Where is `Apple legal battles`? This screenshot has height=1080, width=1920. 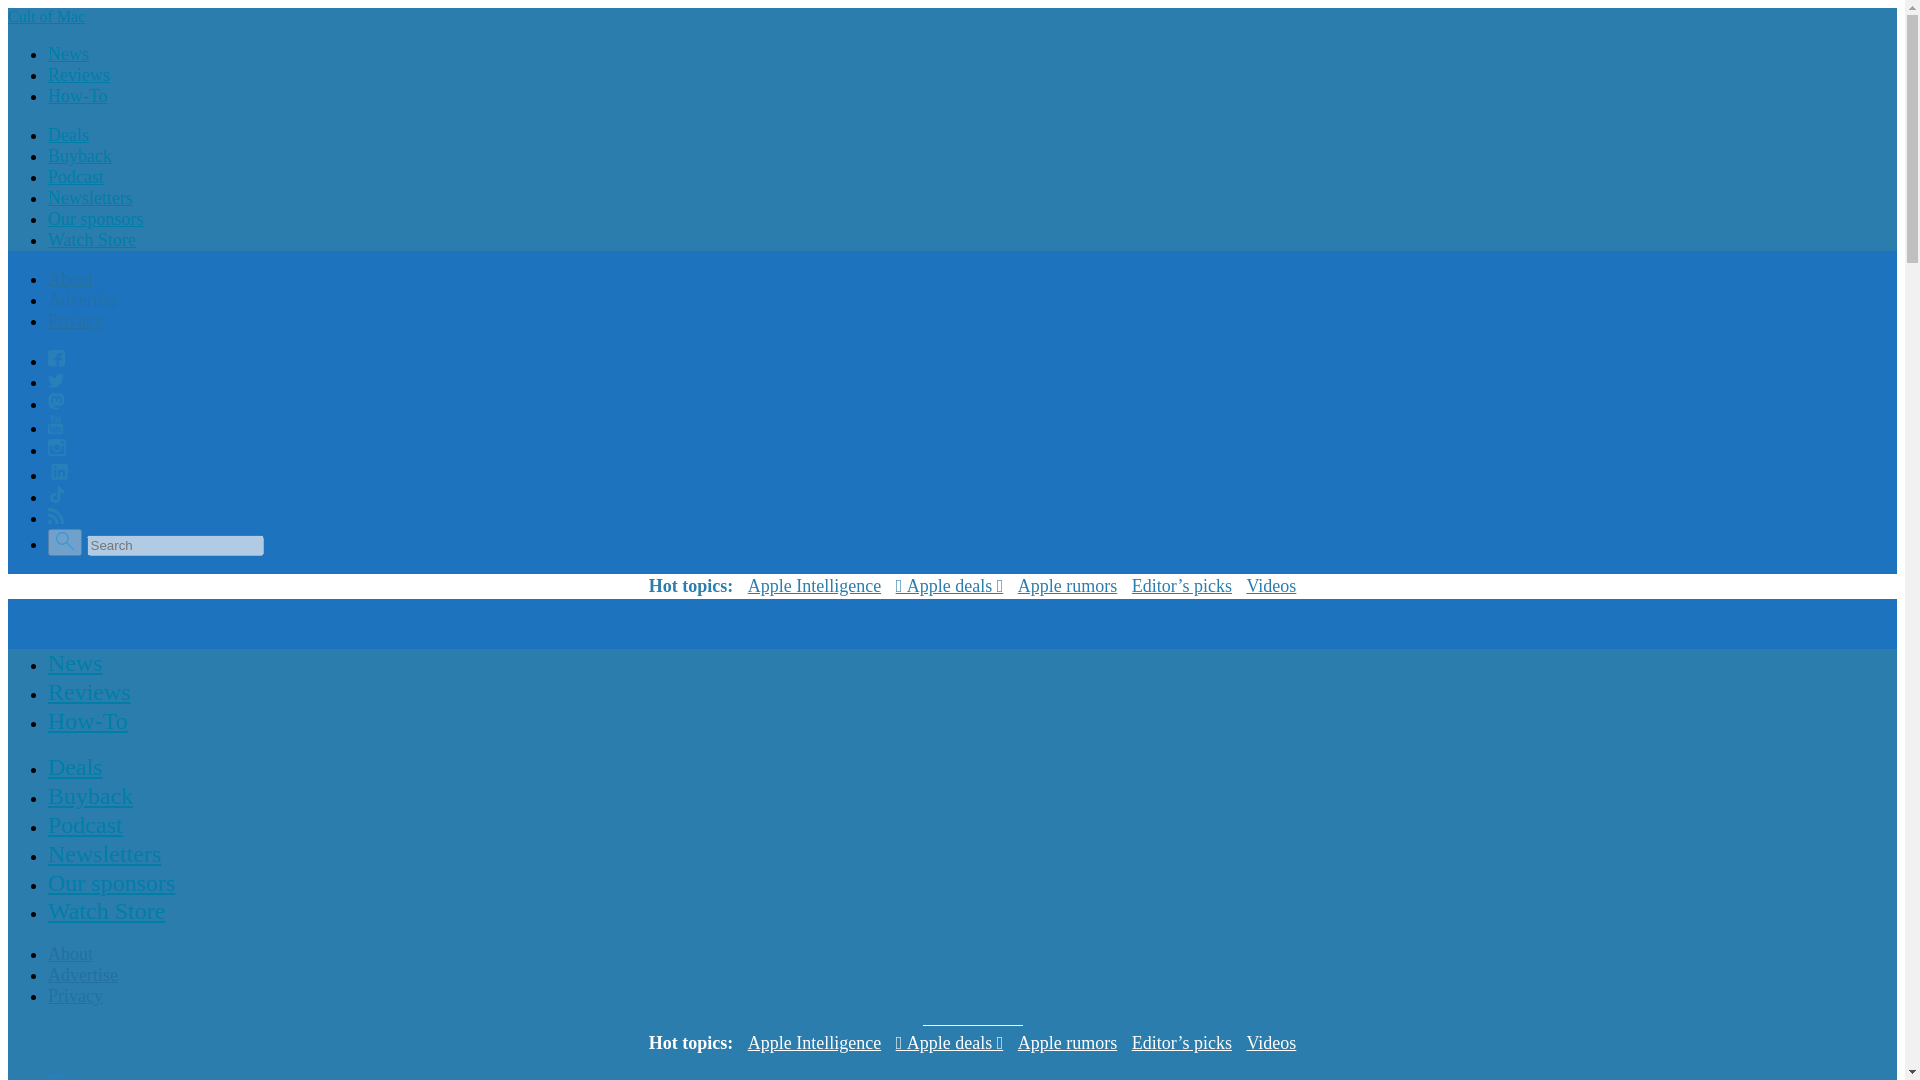
Apple legal battles is located at coordinates (1067, 586).